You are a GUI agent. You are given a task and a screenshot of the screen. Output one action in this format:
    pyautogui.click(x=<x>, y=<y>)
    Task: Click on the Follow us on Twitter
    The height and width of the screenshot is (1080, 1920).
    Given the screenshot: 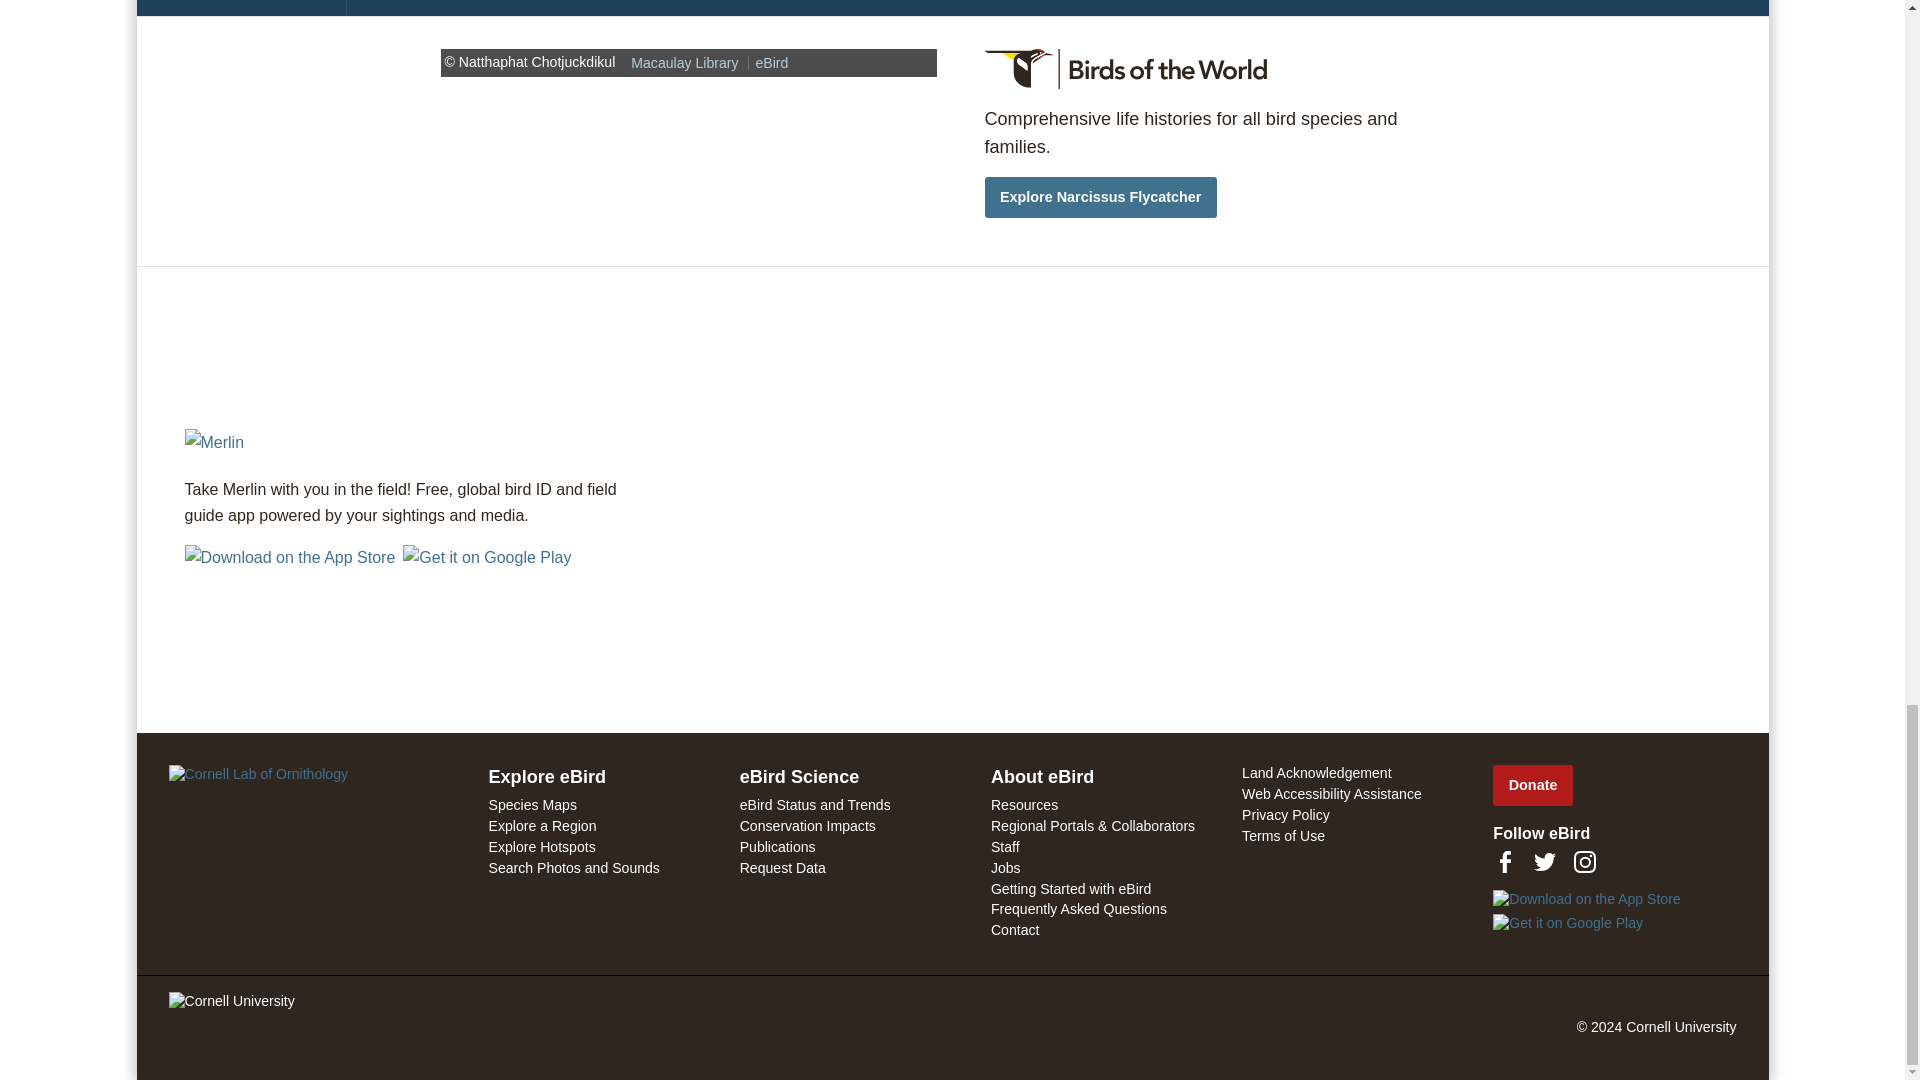 What is the action you would take?
    pyautogui.click(x=1544, y=861)
    